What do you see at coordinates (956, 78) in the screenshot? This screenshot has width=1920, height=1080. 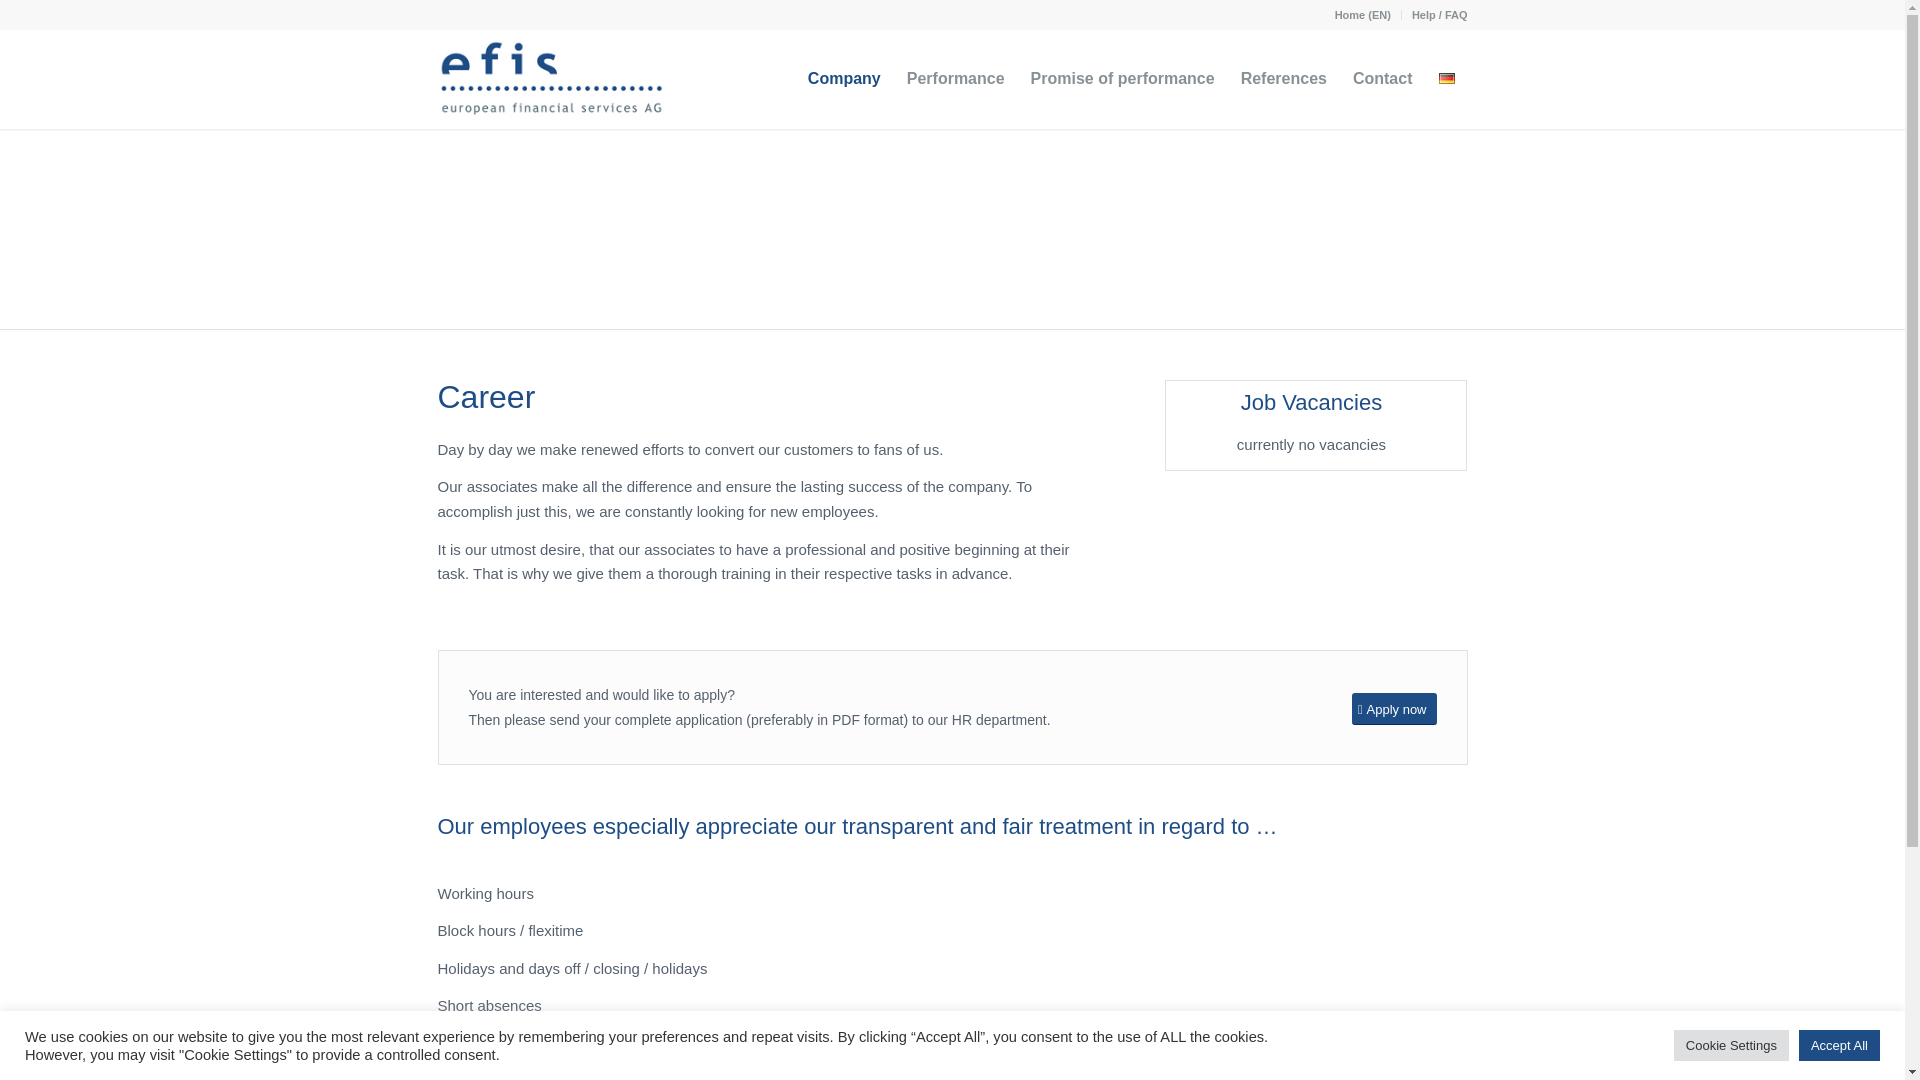 I see `Performance` at bounding box center [956, 78].